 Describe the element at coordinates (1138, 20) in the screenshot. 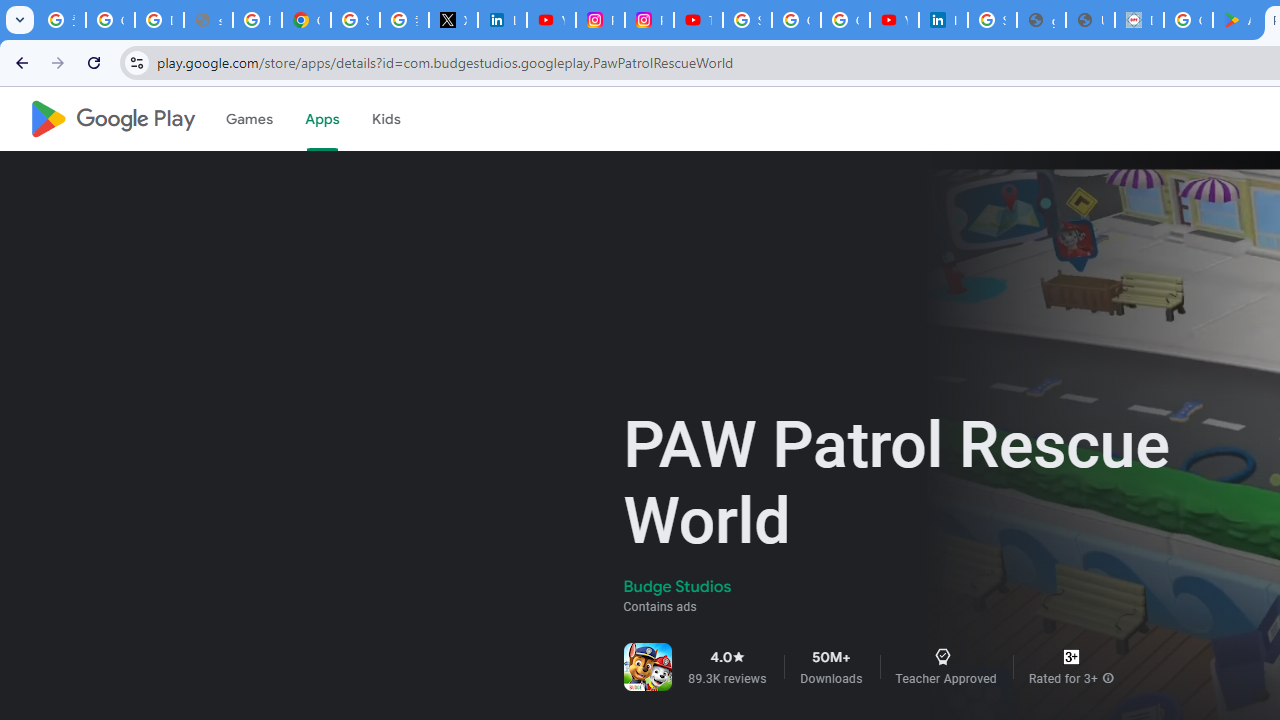

I see `Data Privacy Framework` at that location.